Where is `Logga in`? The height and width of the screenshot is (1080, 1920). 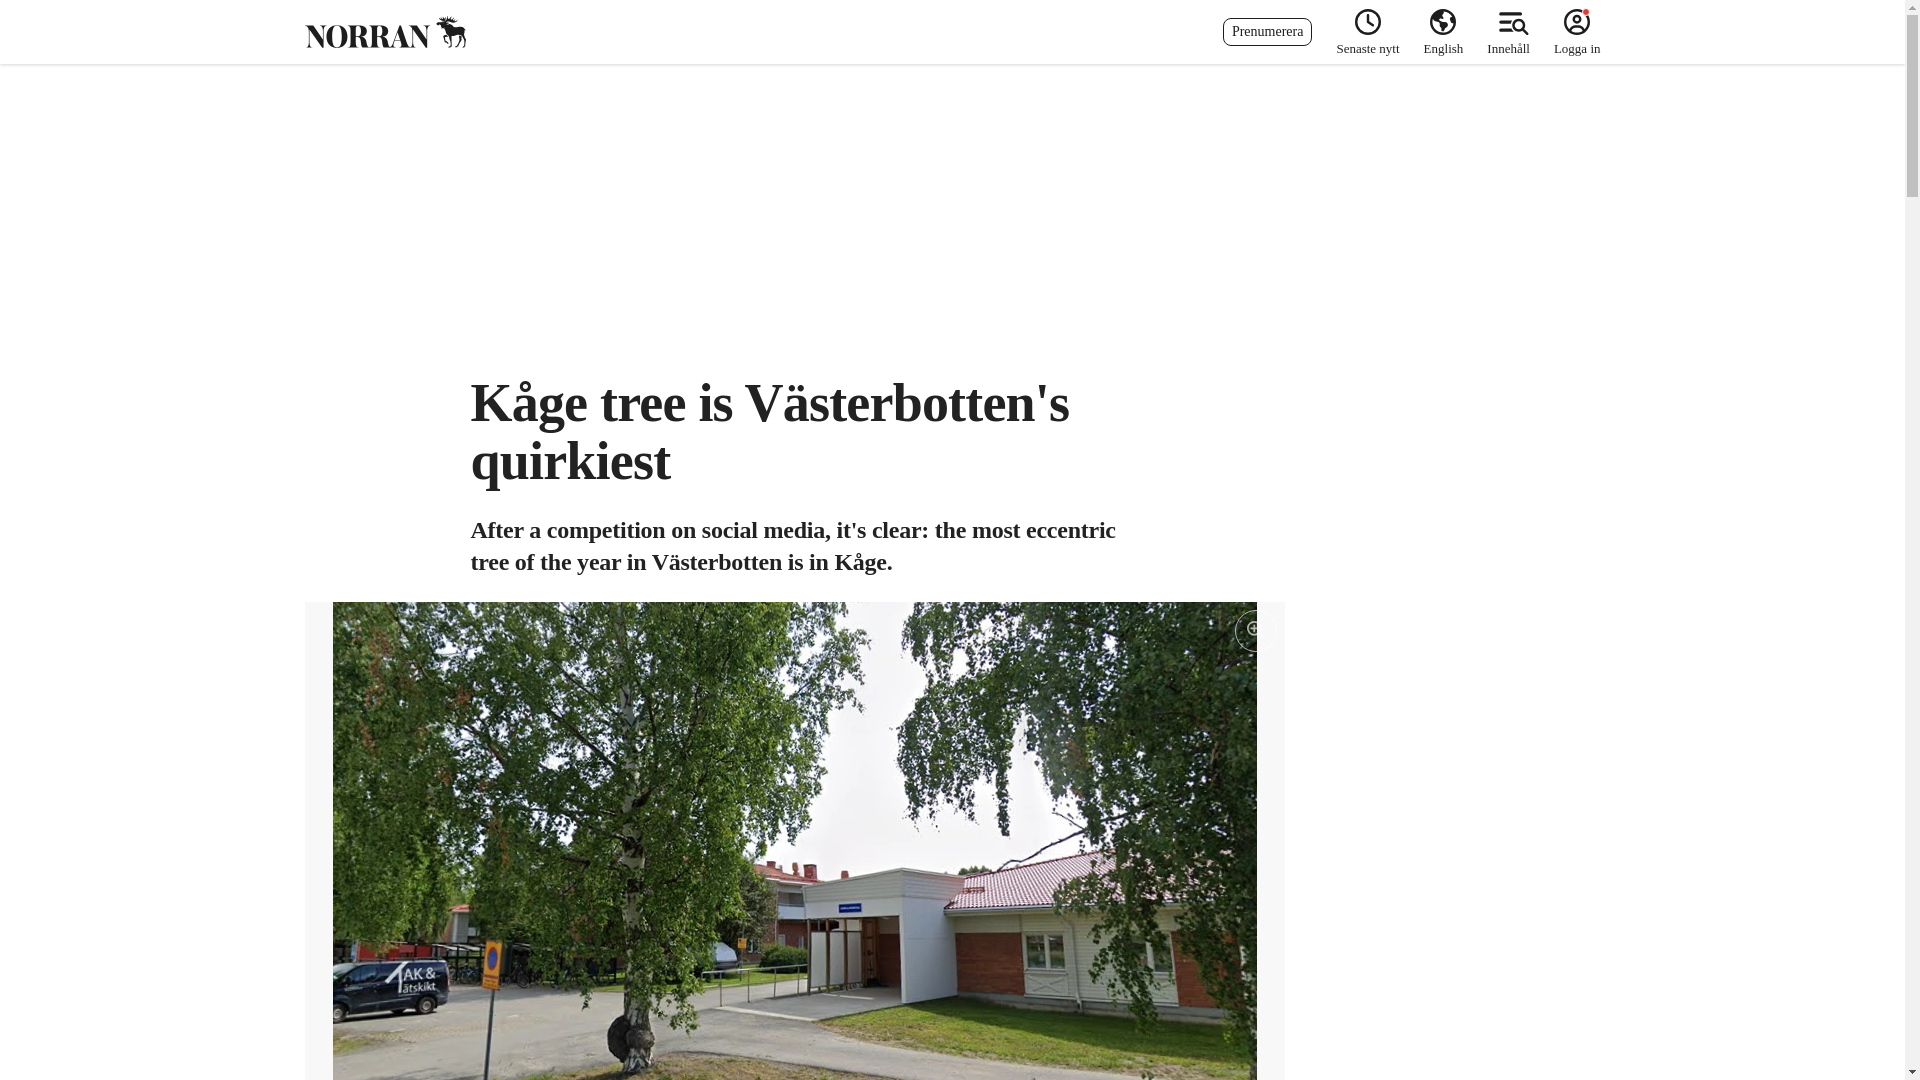 Logga in is located at coordinates (1571, 32).